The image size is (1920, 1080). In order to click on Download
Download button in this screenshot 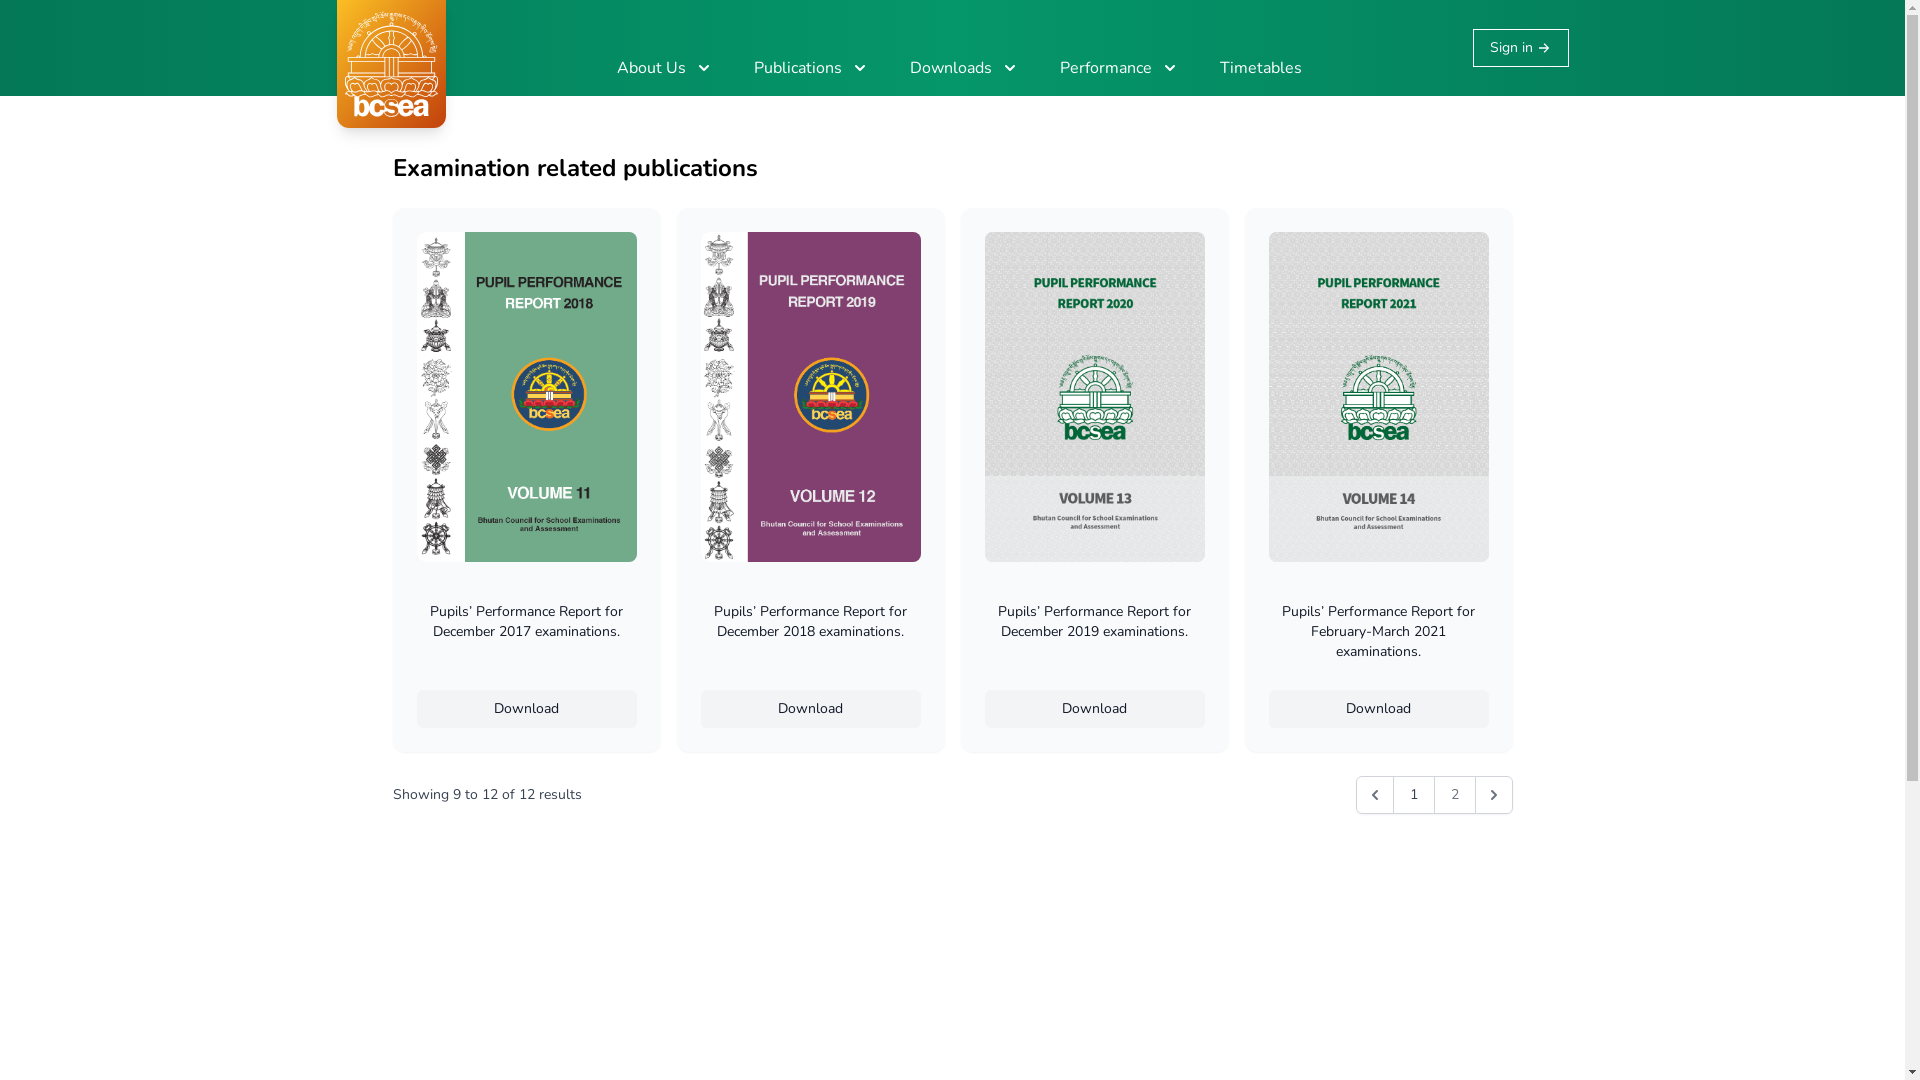, I will do `click(1094, 709)`.